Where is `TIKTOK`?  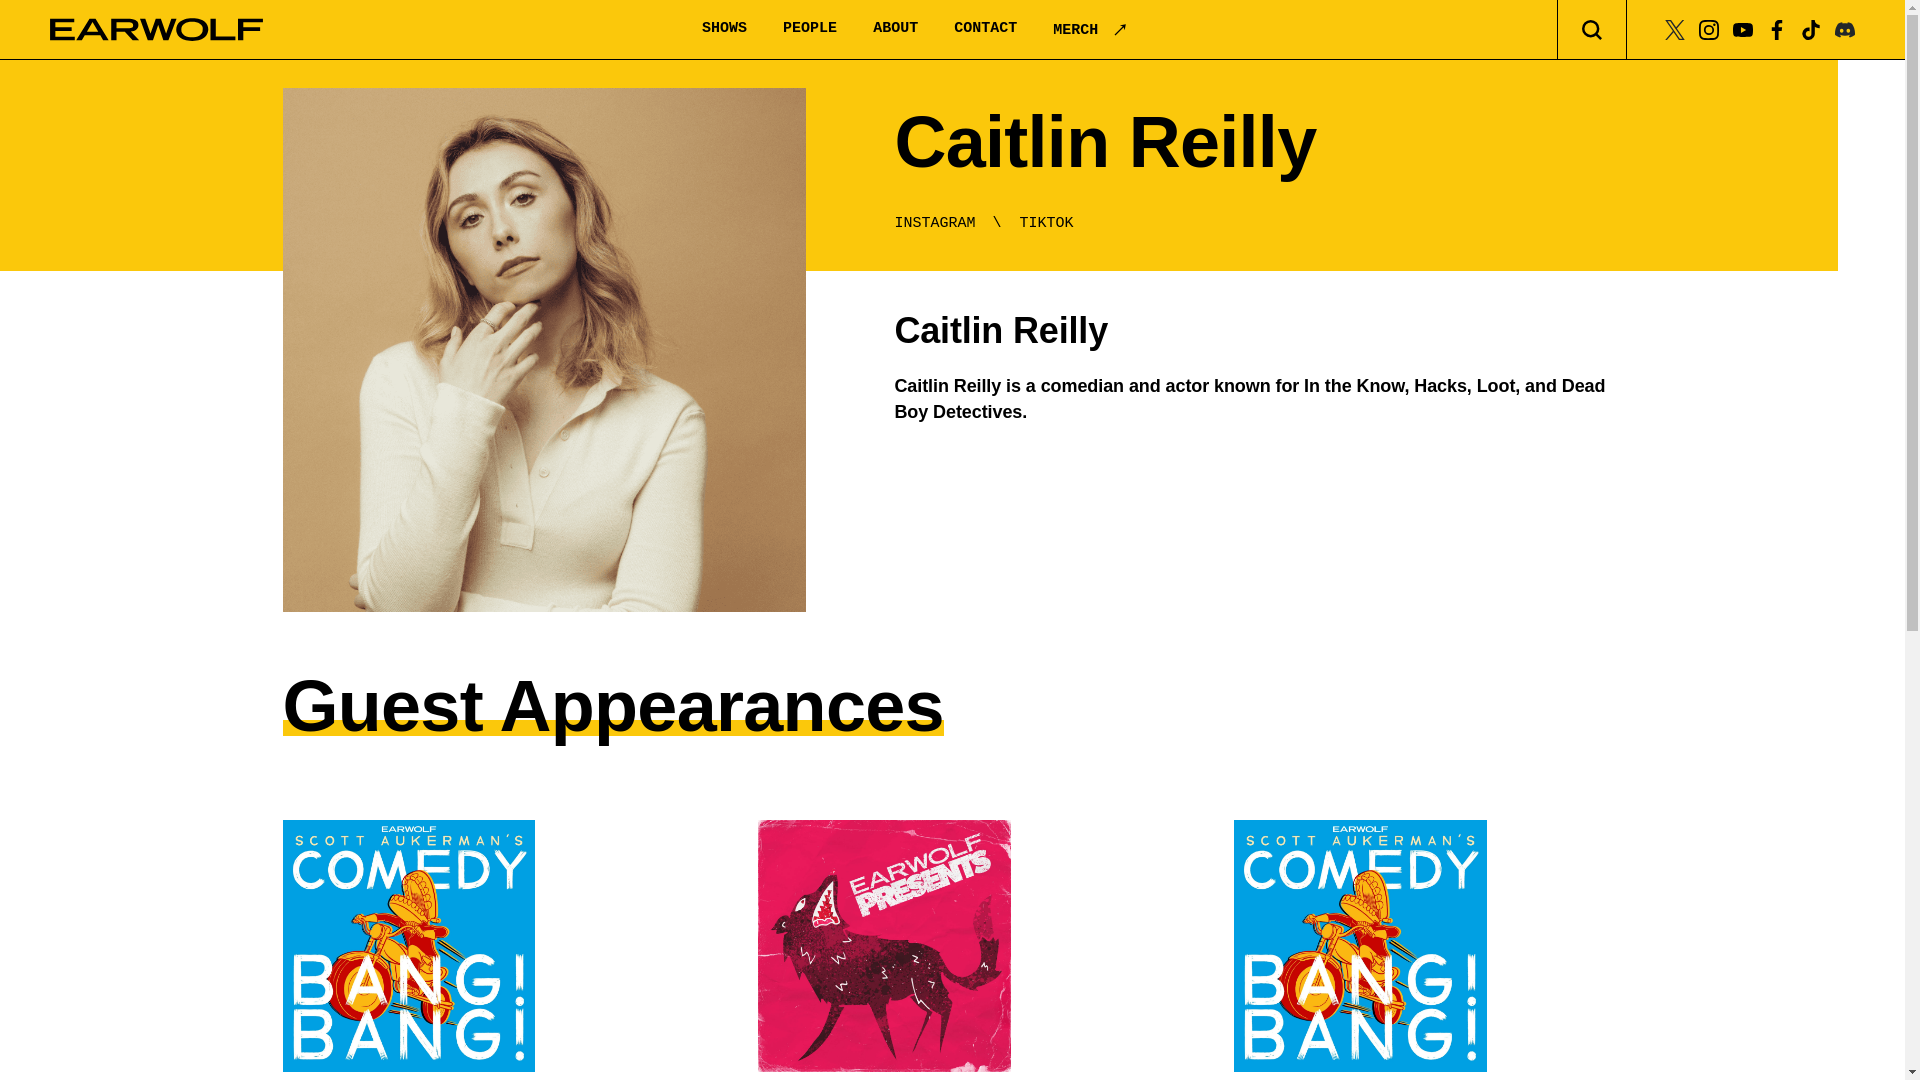
TIKTOK is located at coordinates (1046, 223).